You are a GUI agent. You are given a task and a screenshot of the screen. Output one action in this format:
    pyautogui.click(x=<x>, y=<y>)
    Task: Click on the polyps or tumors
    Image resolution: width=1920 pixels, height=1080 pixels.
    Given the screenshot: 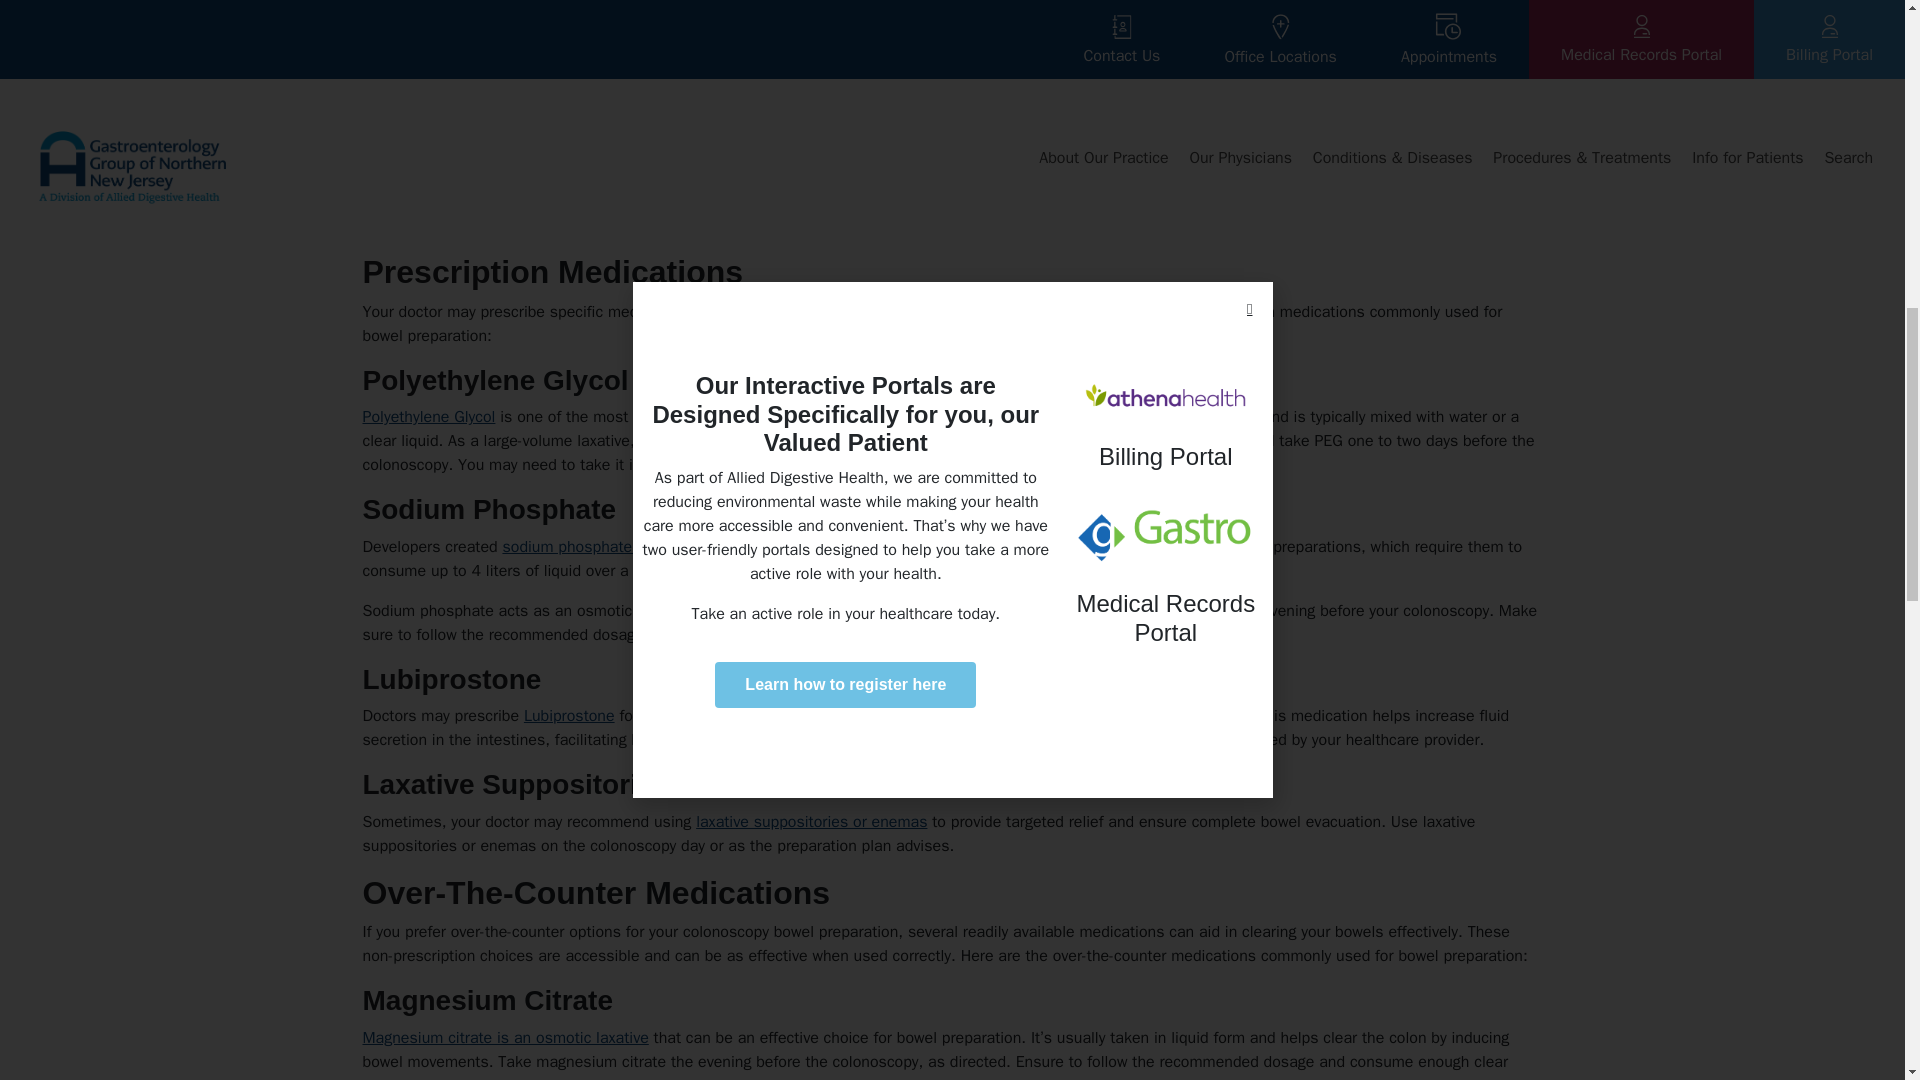 What is the action you would take?
    pyautogui.click(x=1220, y=200)
    